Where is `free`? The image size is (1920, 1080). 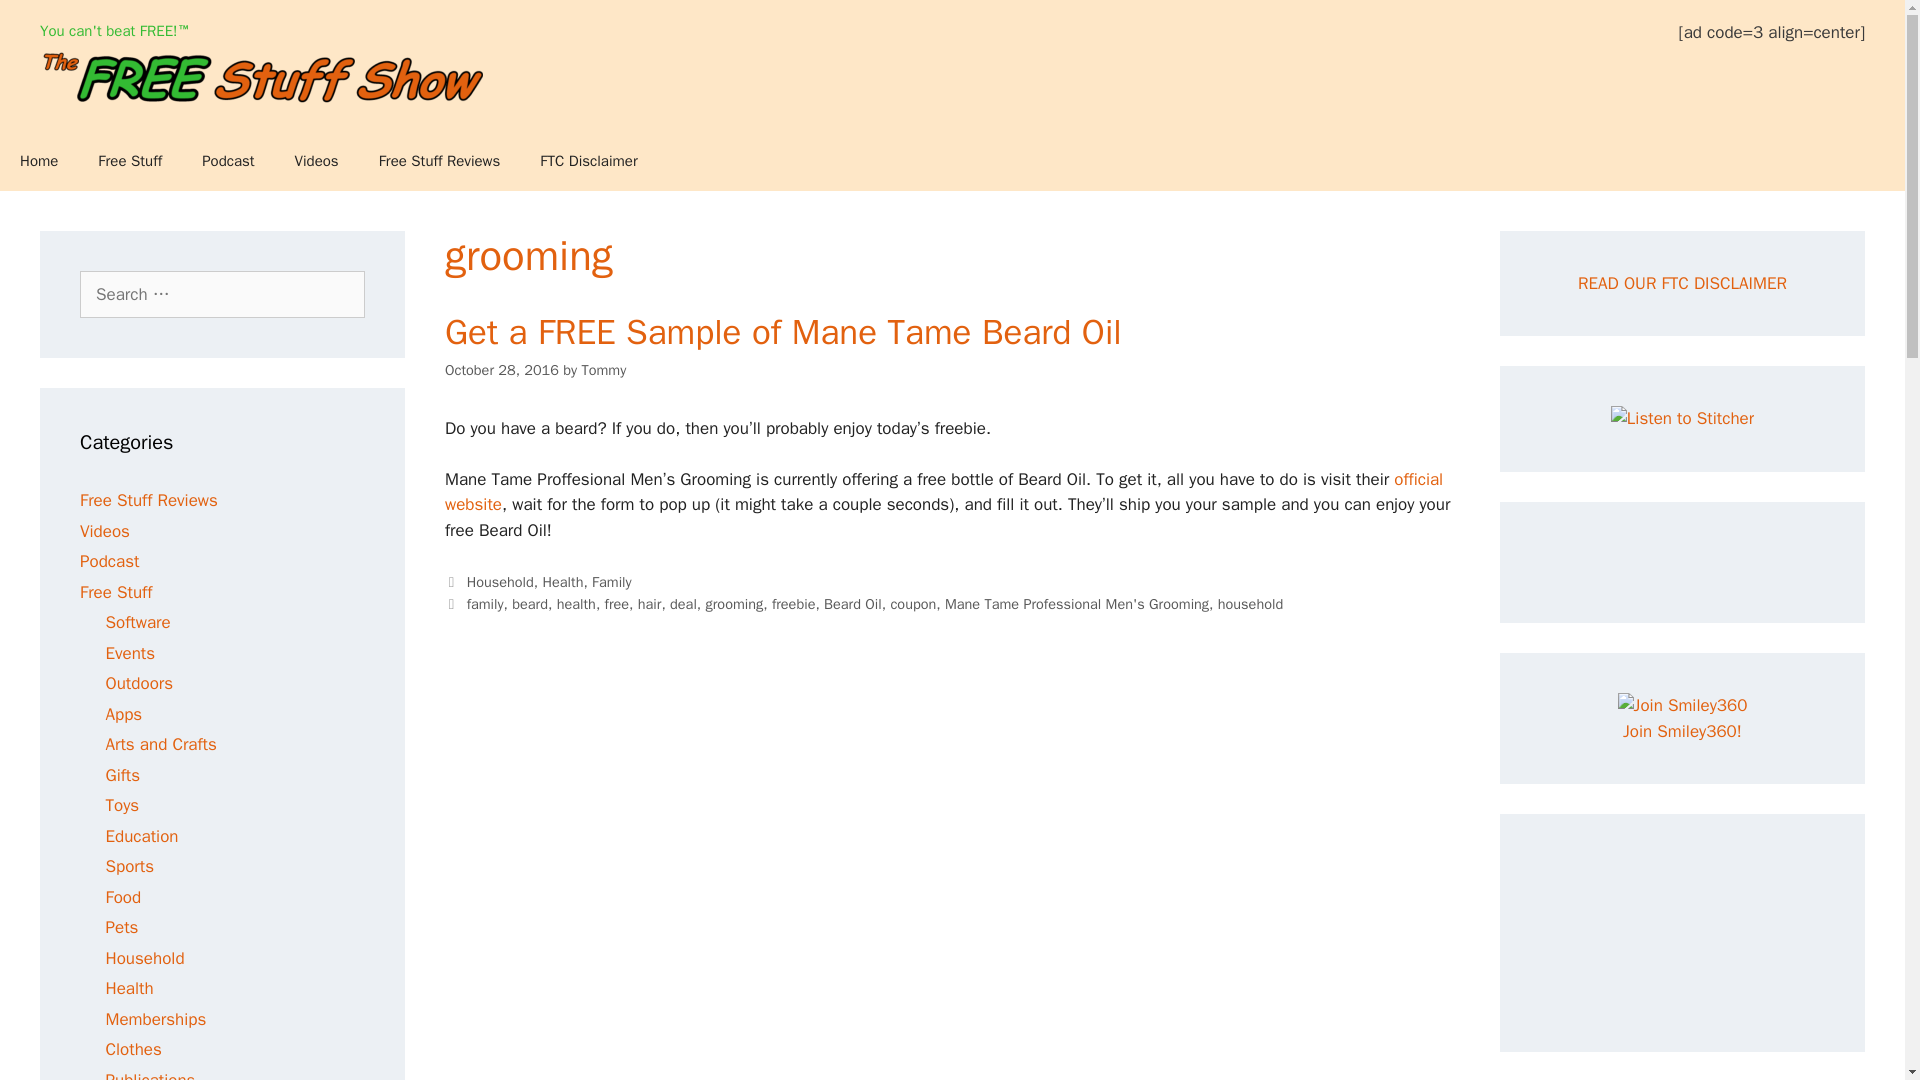
free is located at coordinates (616, 604).